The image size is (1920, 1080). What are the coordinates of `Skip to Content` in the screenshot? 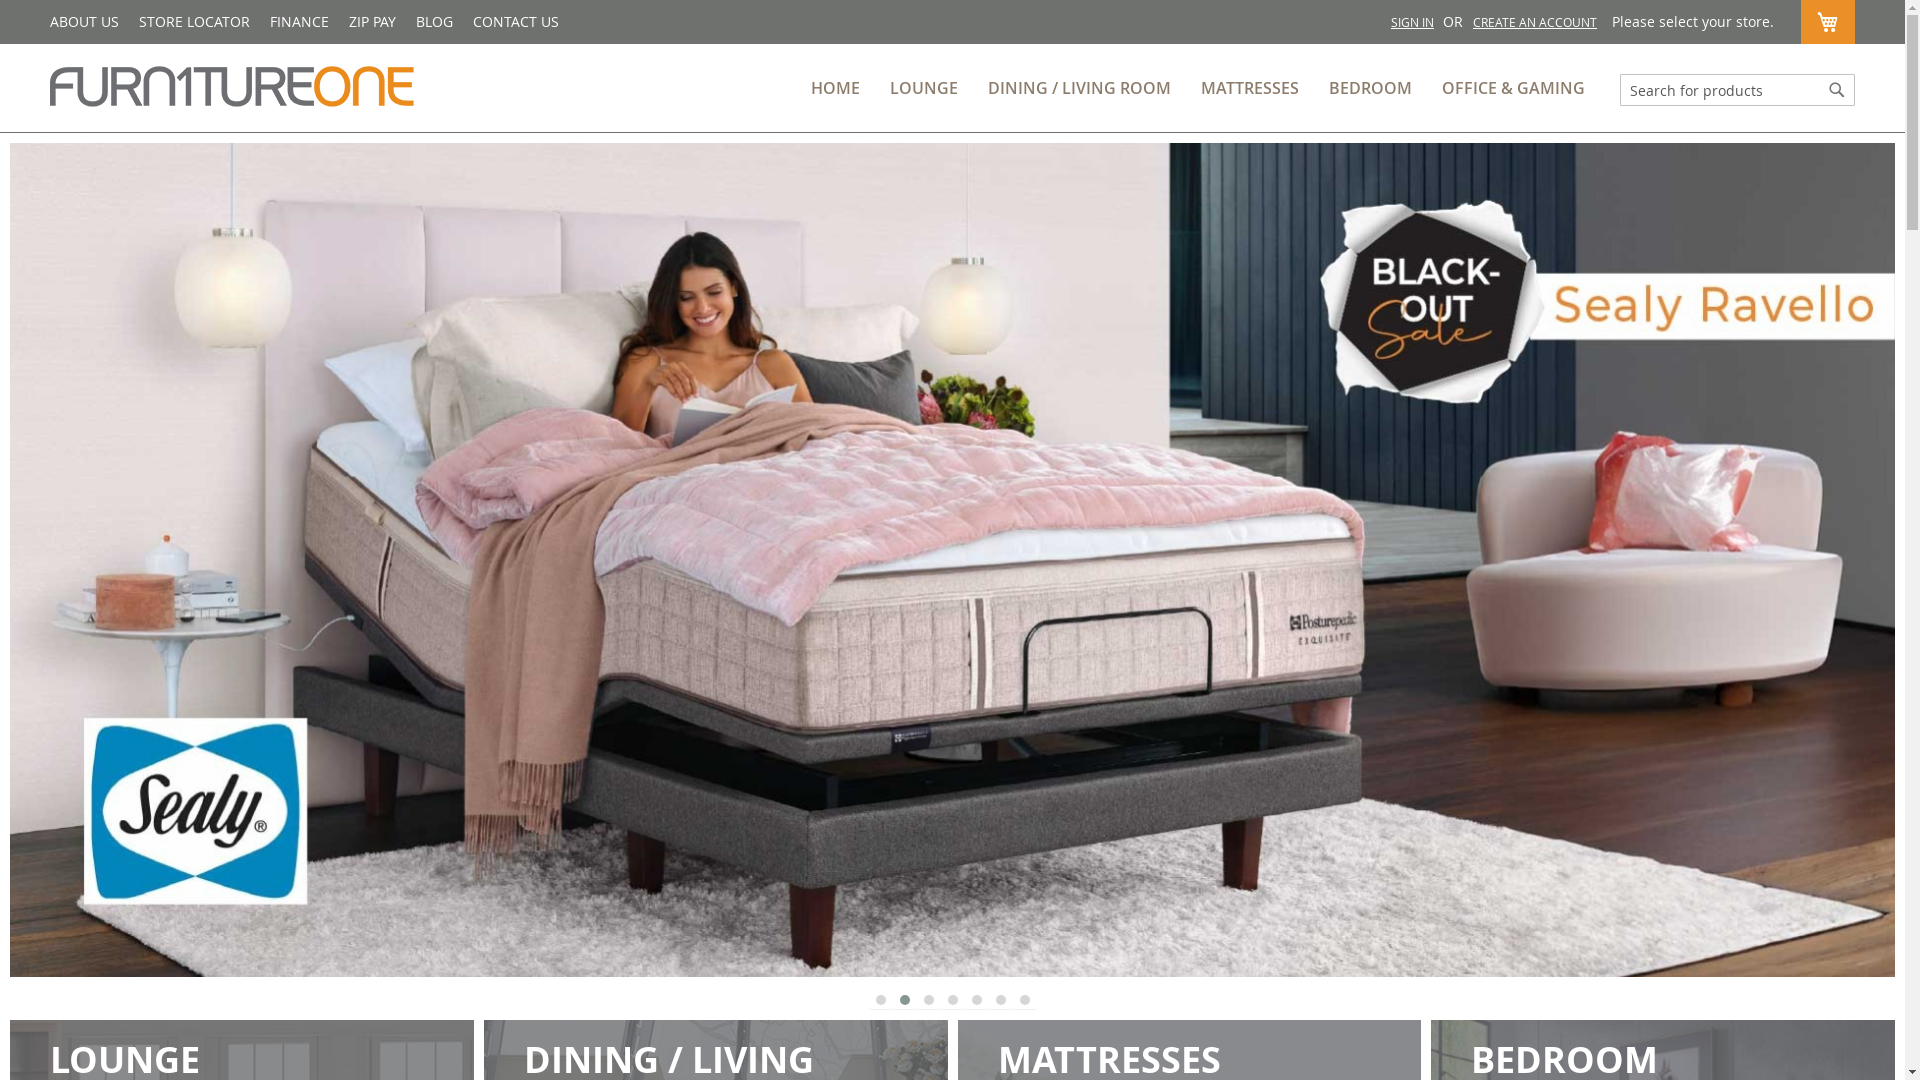 It's located at (1360, 10).